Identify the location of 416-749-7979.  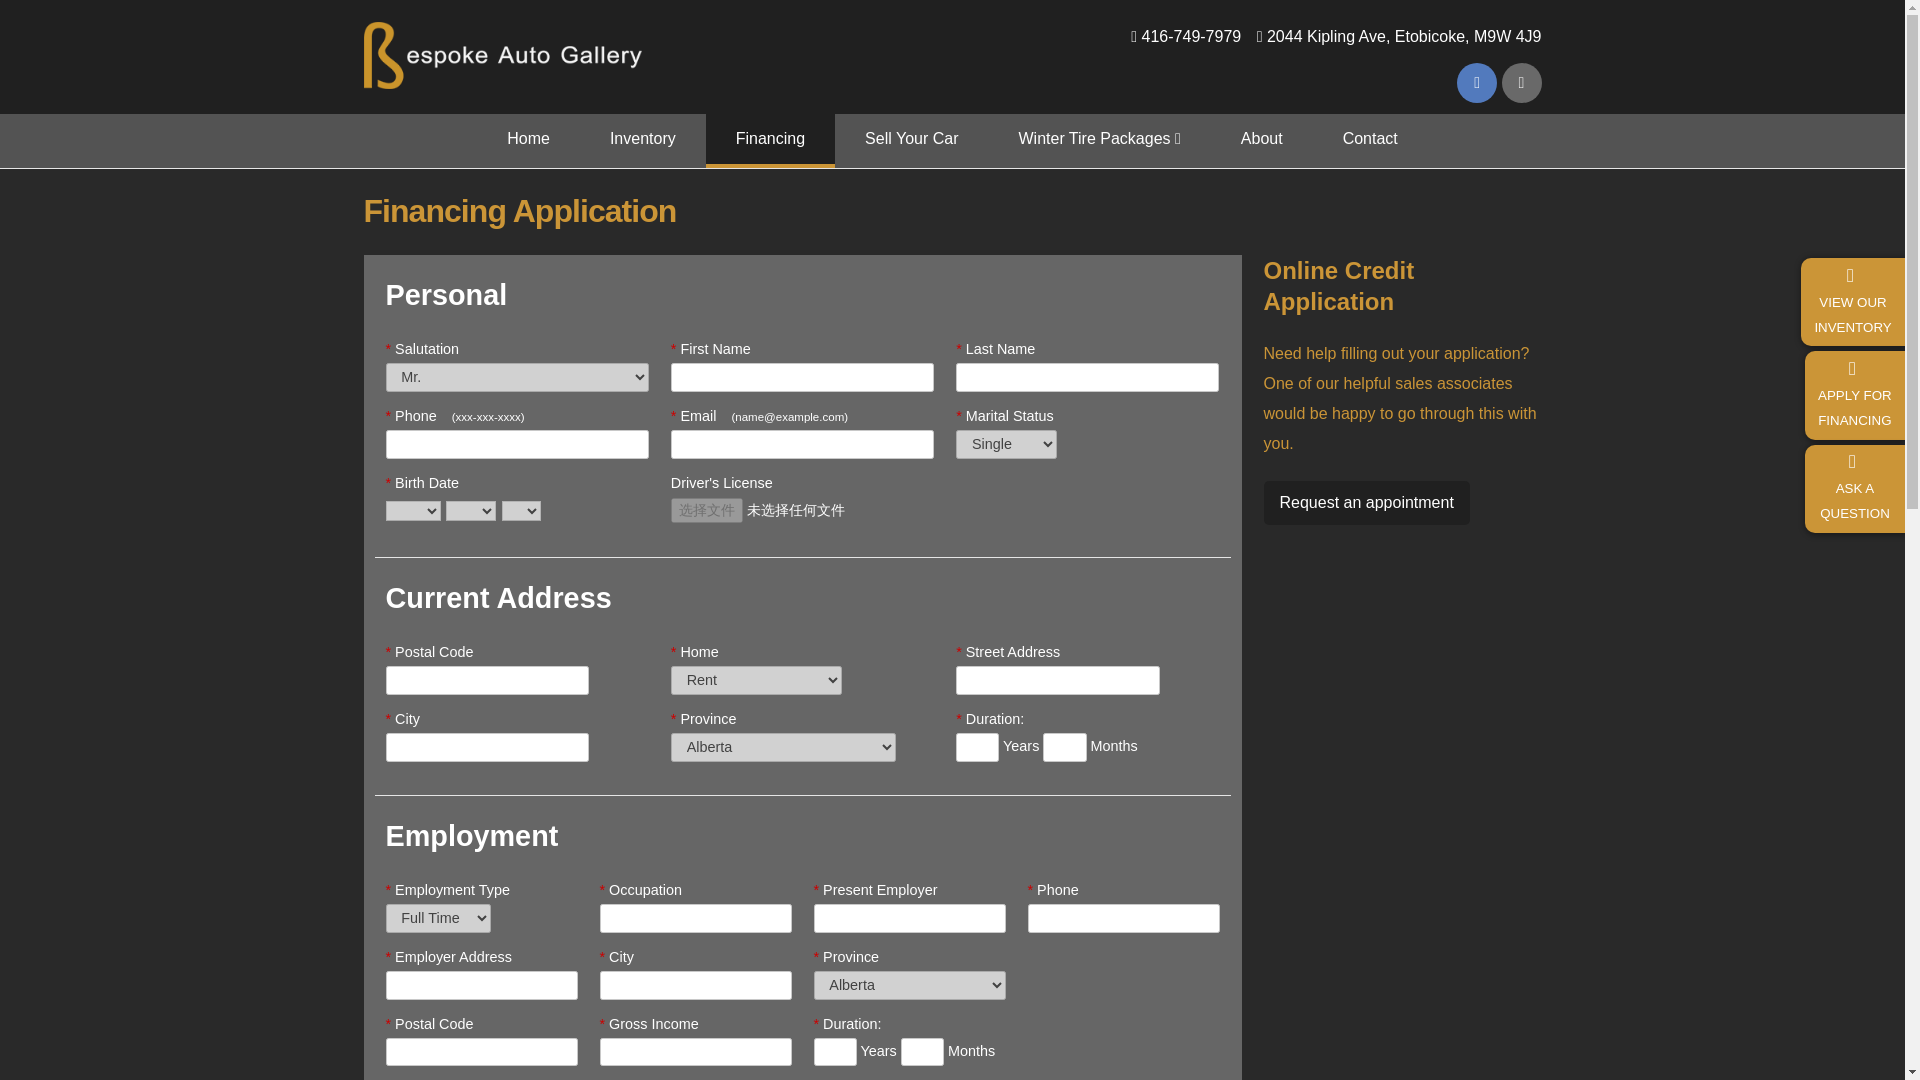
(1098, 141).